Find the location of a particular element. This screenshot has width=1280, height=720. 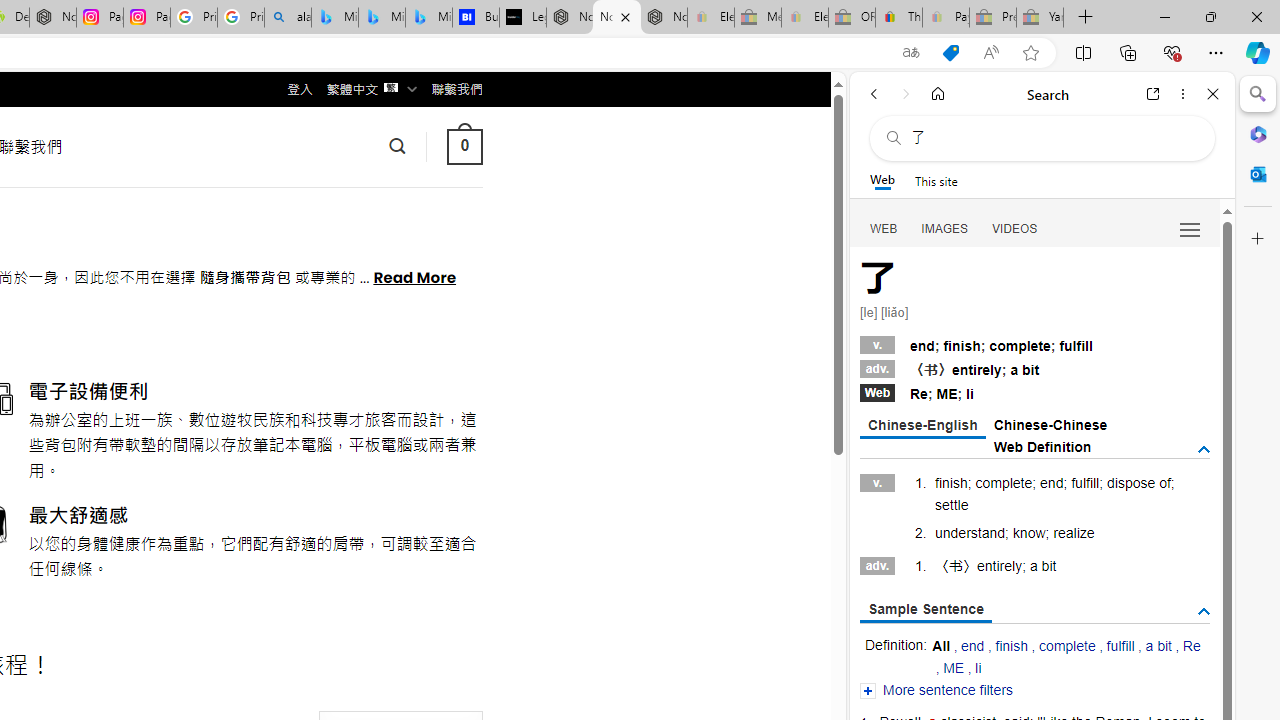

AutomationID: tgdef is located at coordinates (1204, 450).